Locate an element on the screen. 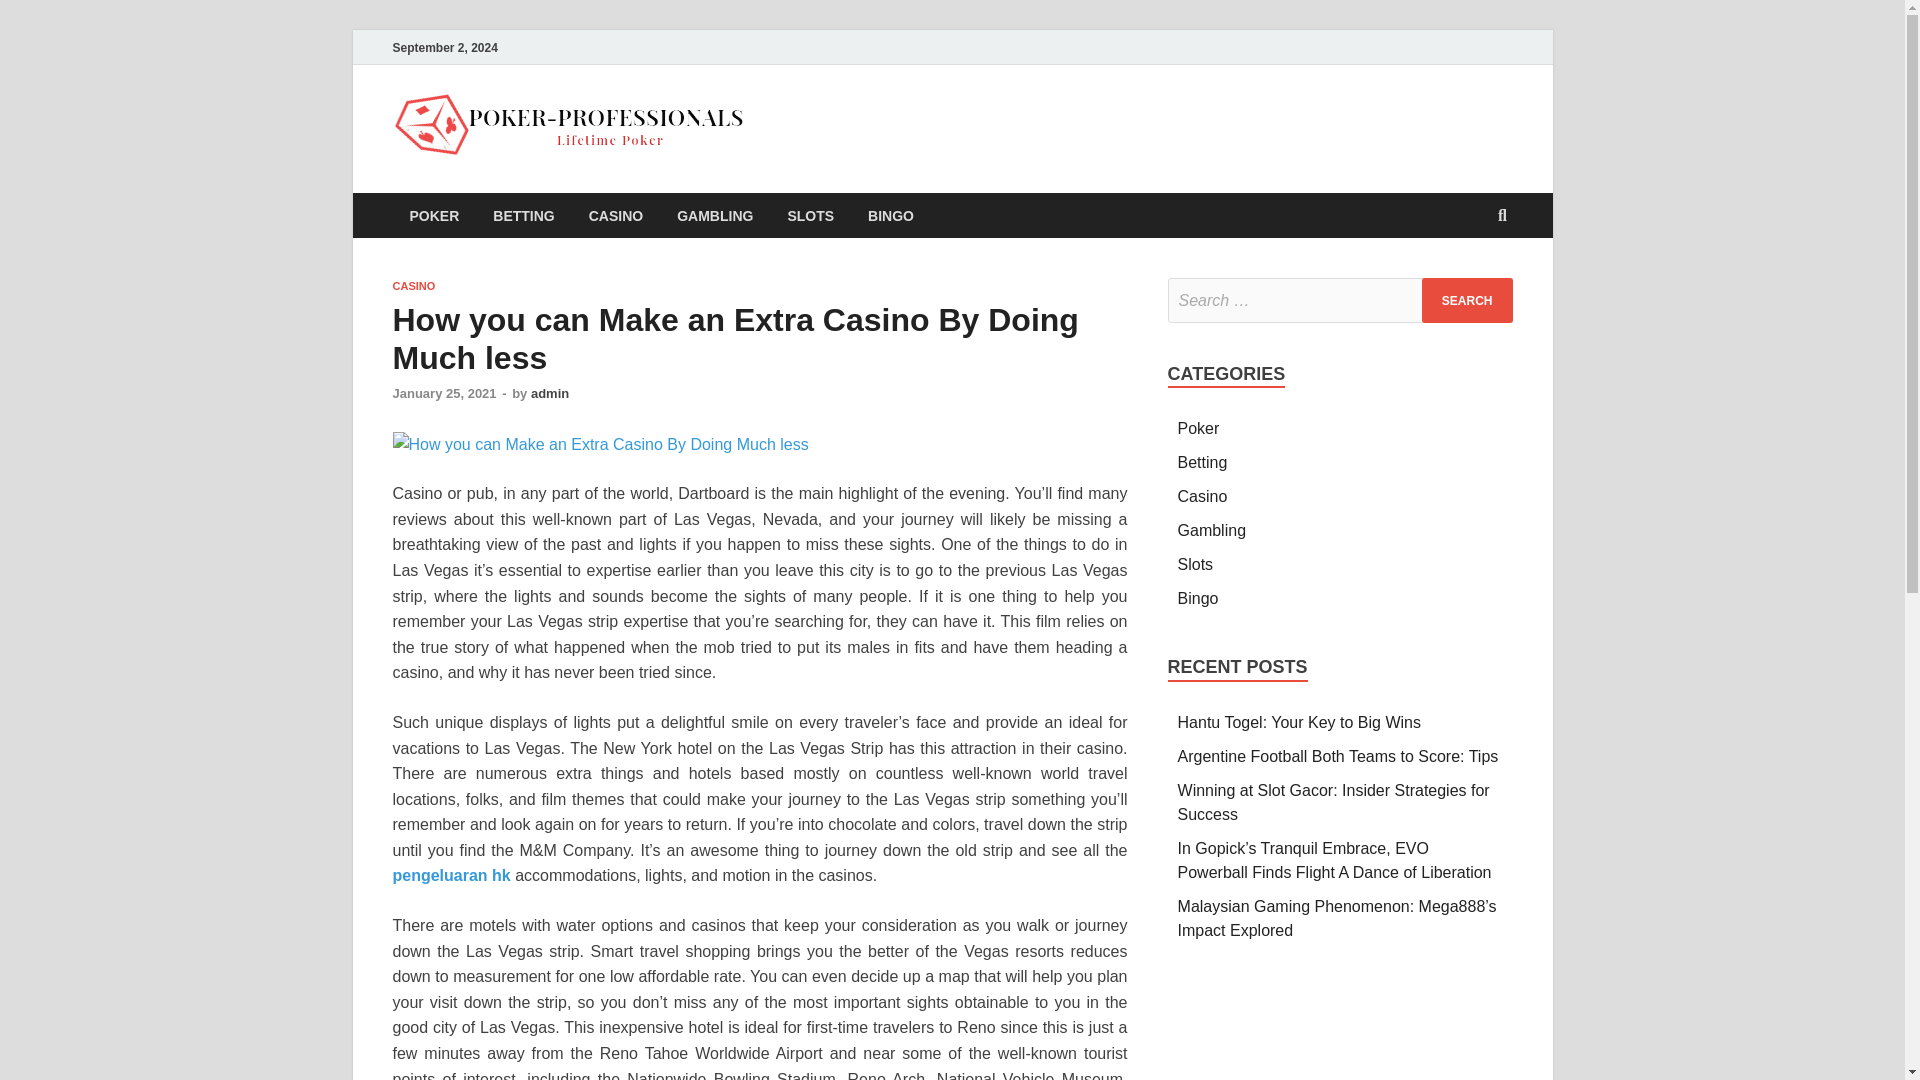 The width and height of the screenshot is (1920, 1080). POKER is located at coordinates (434, 215).